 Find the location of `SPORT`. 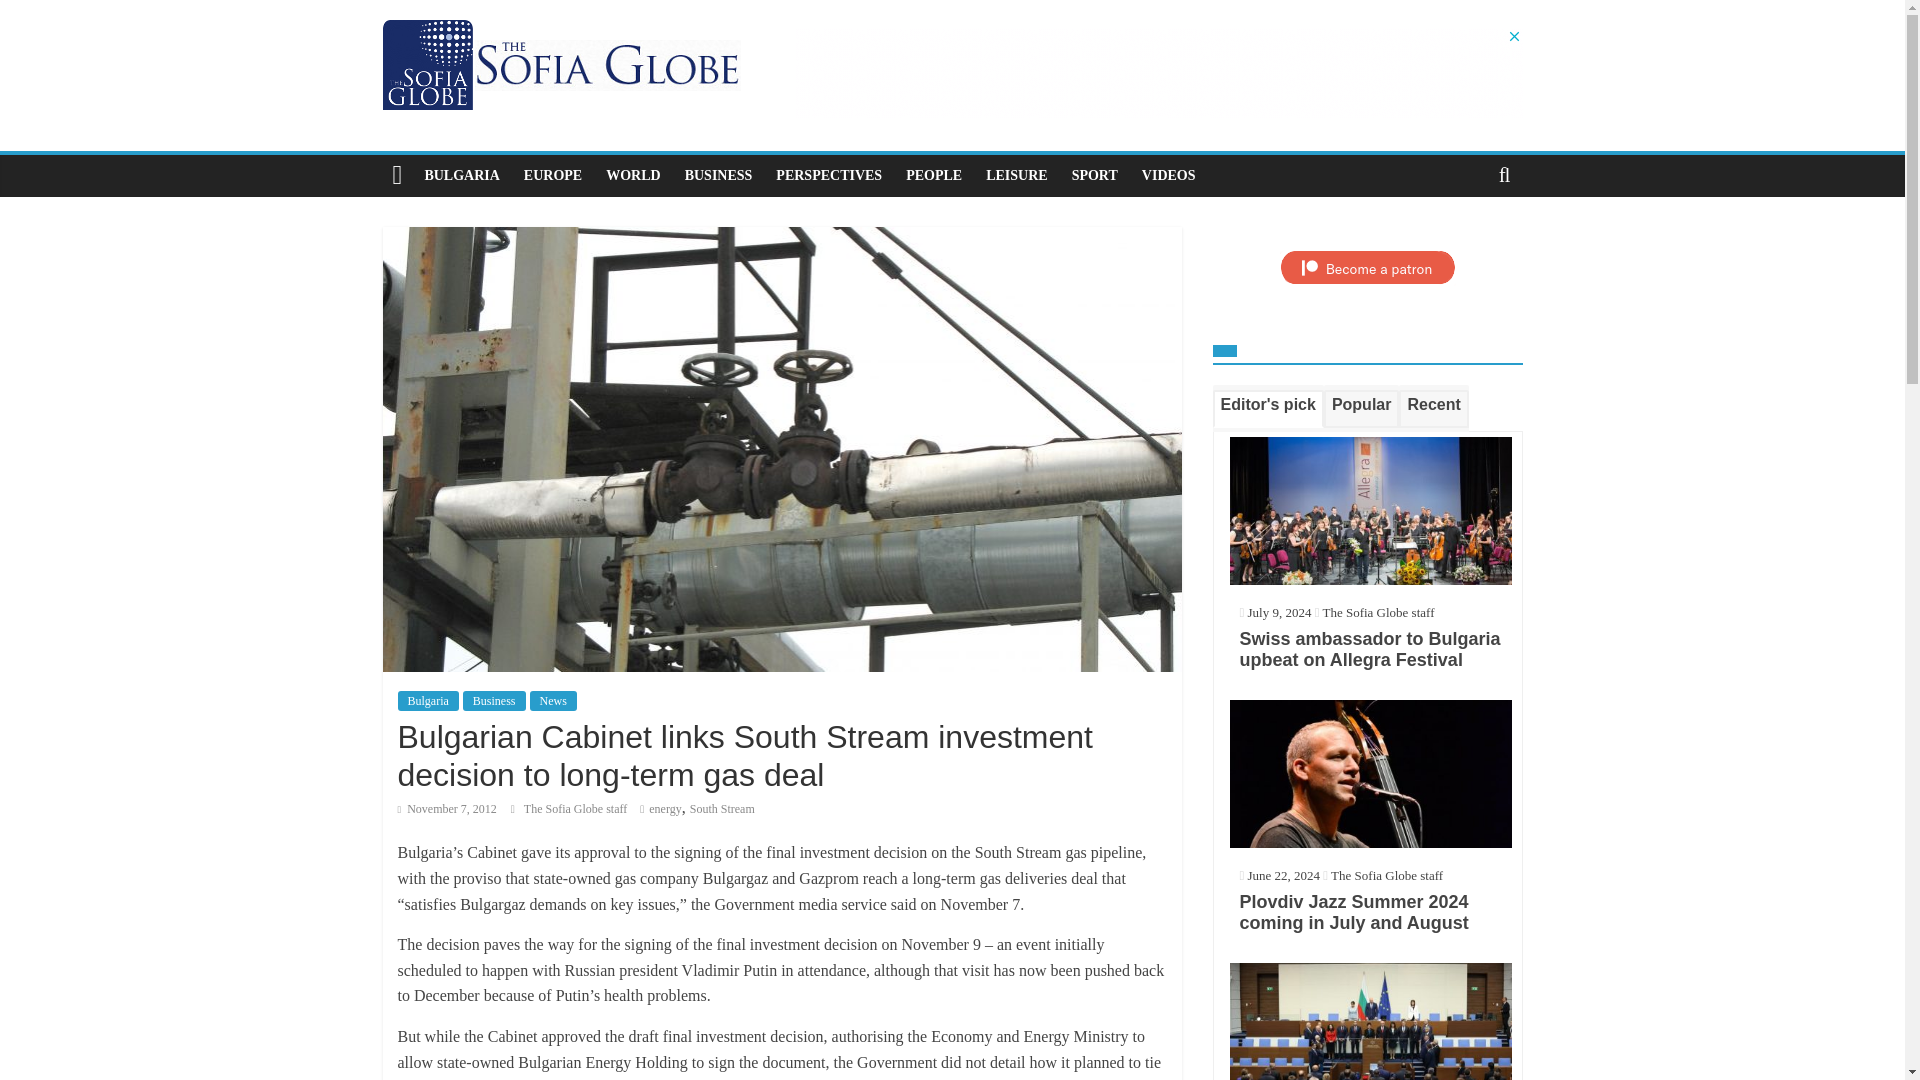

SPORT is located at coordinates (1094, 176).